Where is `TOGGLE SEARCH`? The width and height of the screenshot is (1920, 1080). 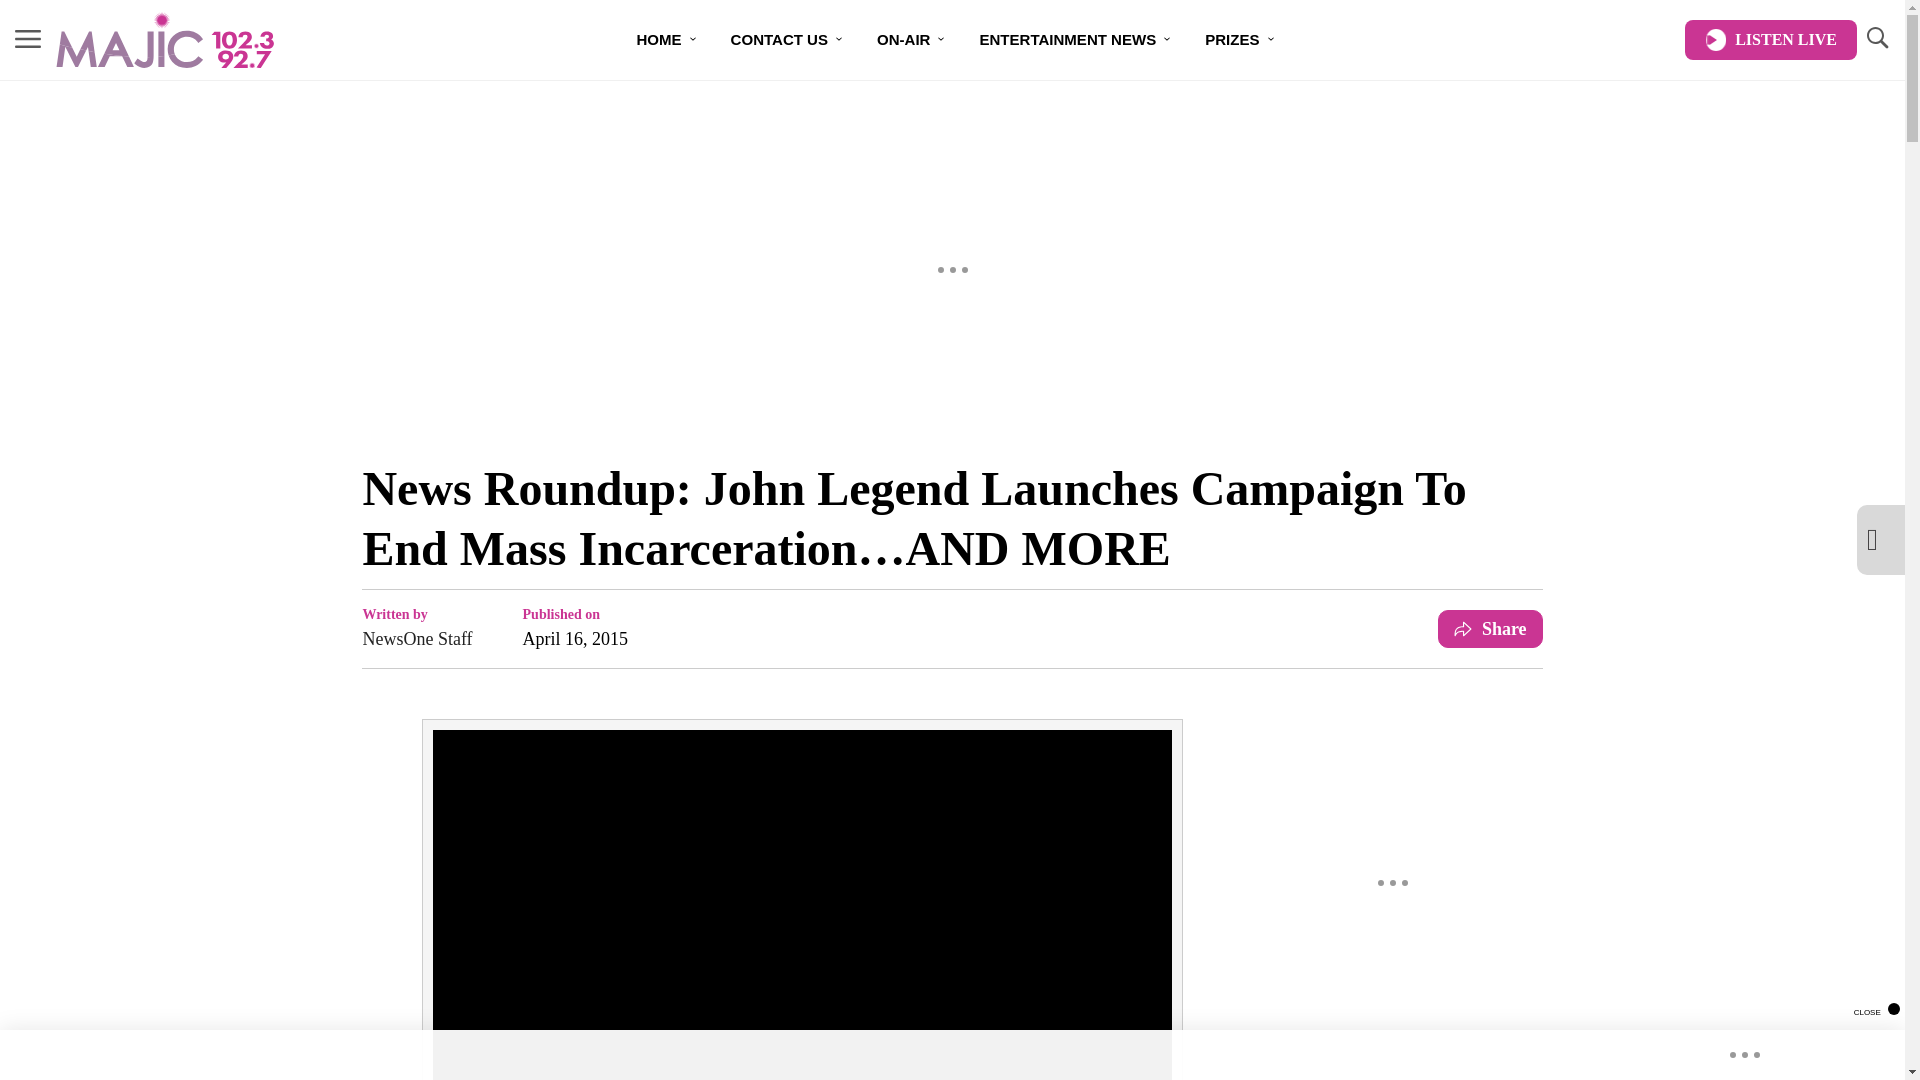 TOGGLE SEARCH is located at coordinates (1876, 40).